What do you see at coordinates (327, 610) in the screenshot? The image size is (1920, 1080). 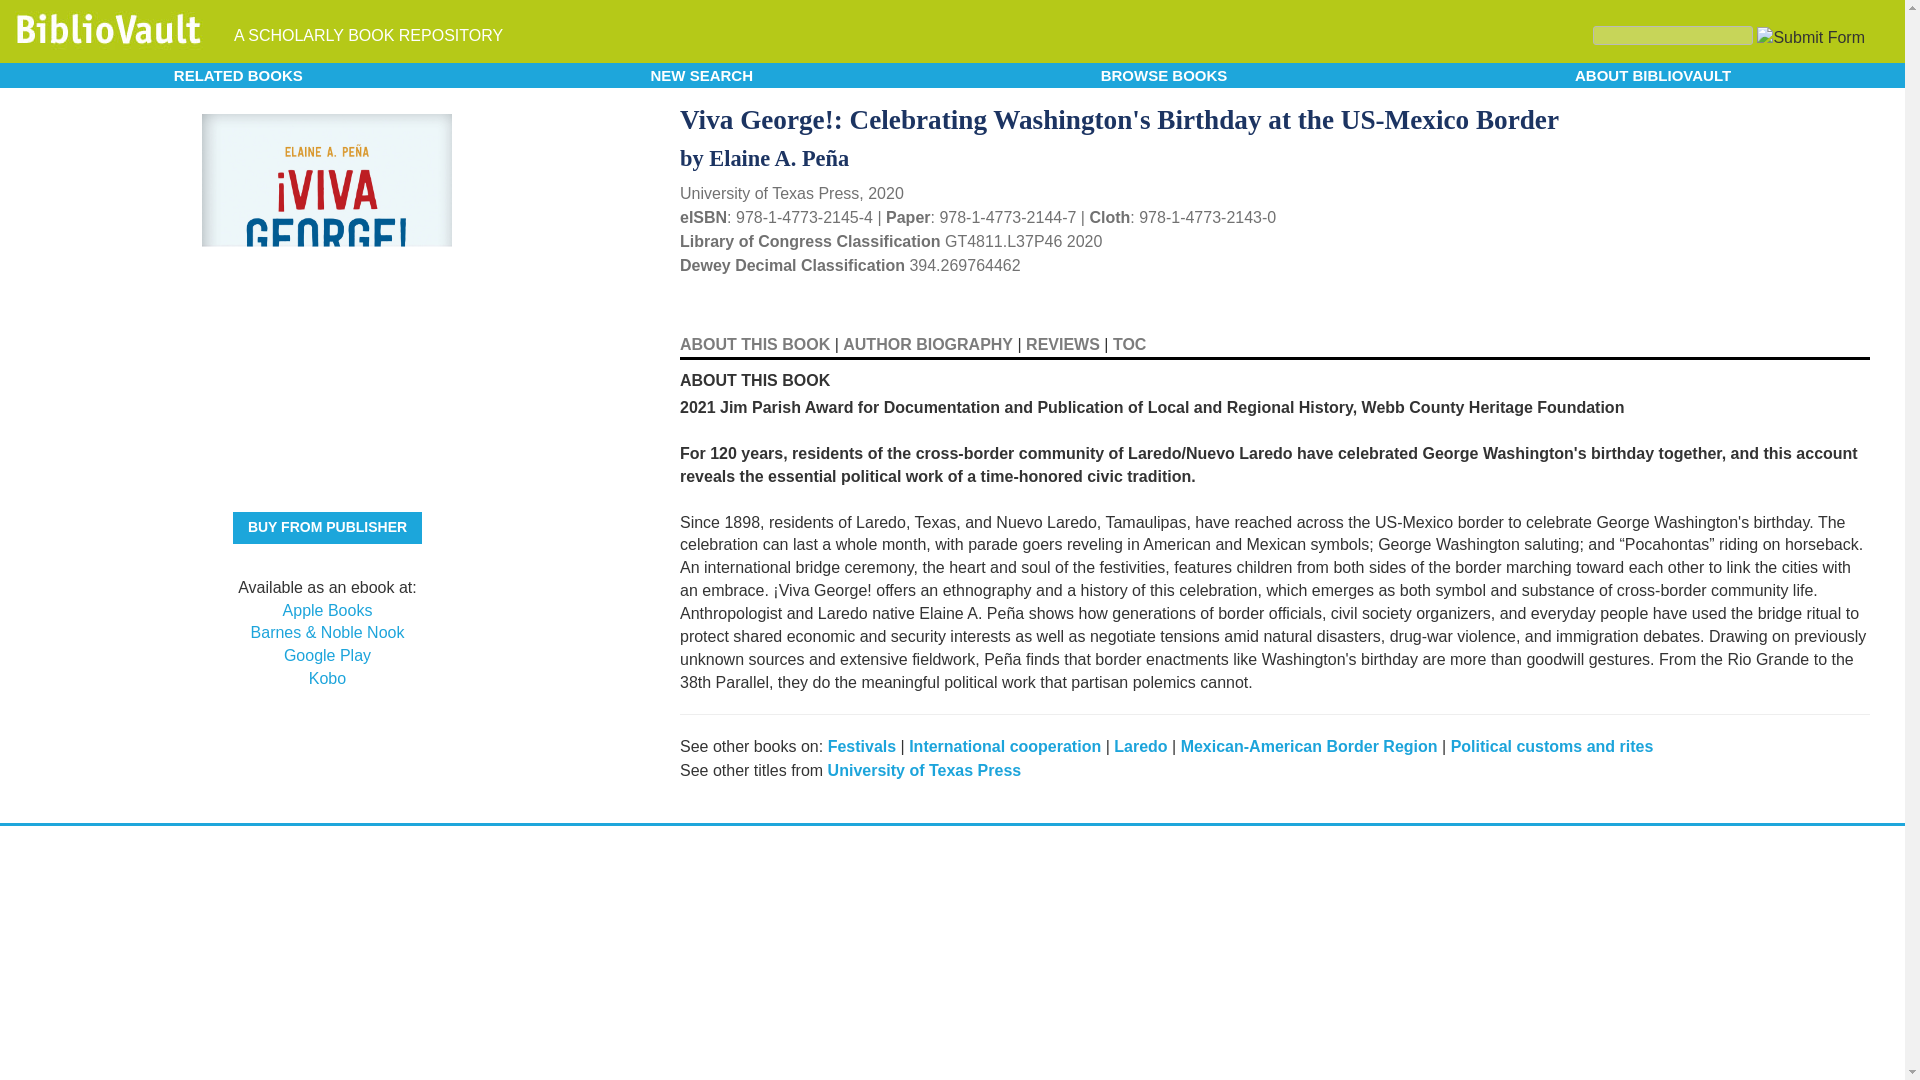 I see `Apple Books` at bounding box center [327, 610].